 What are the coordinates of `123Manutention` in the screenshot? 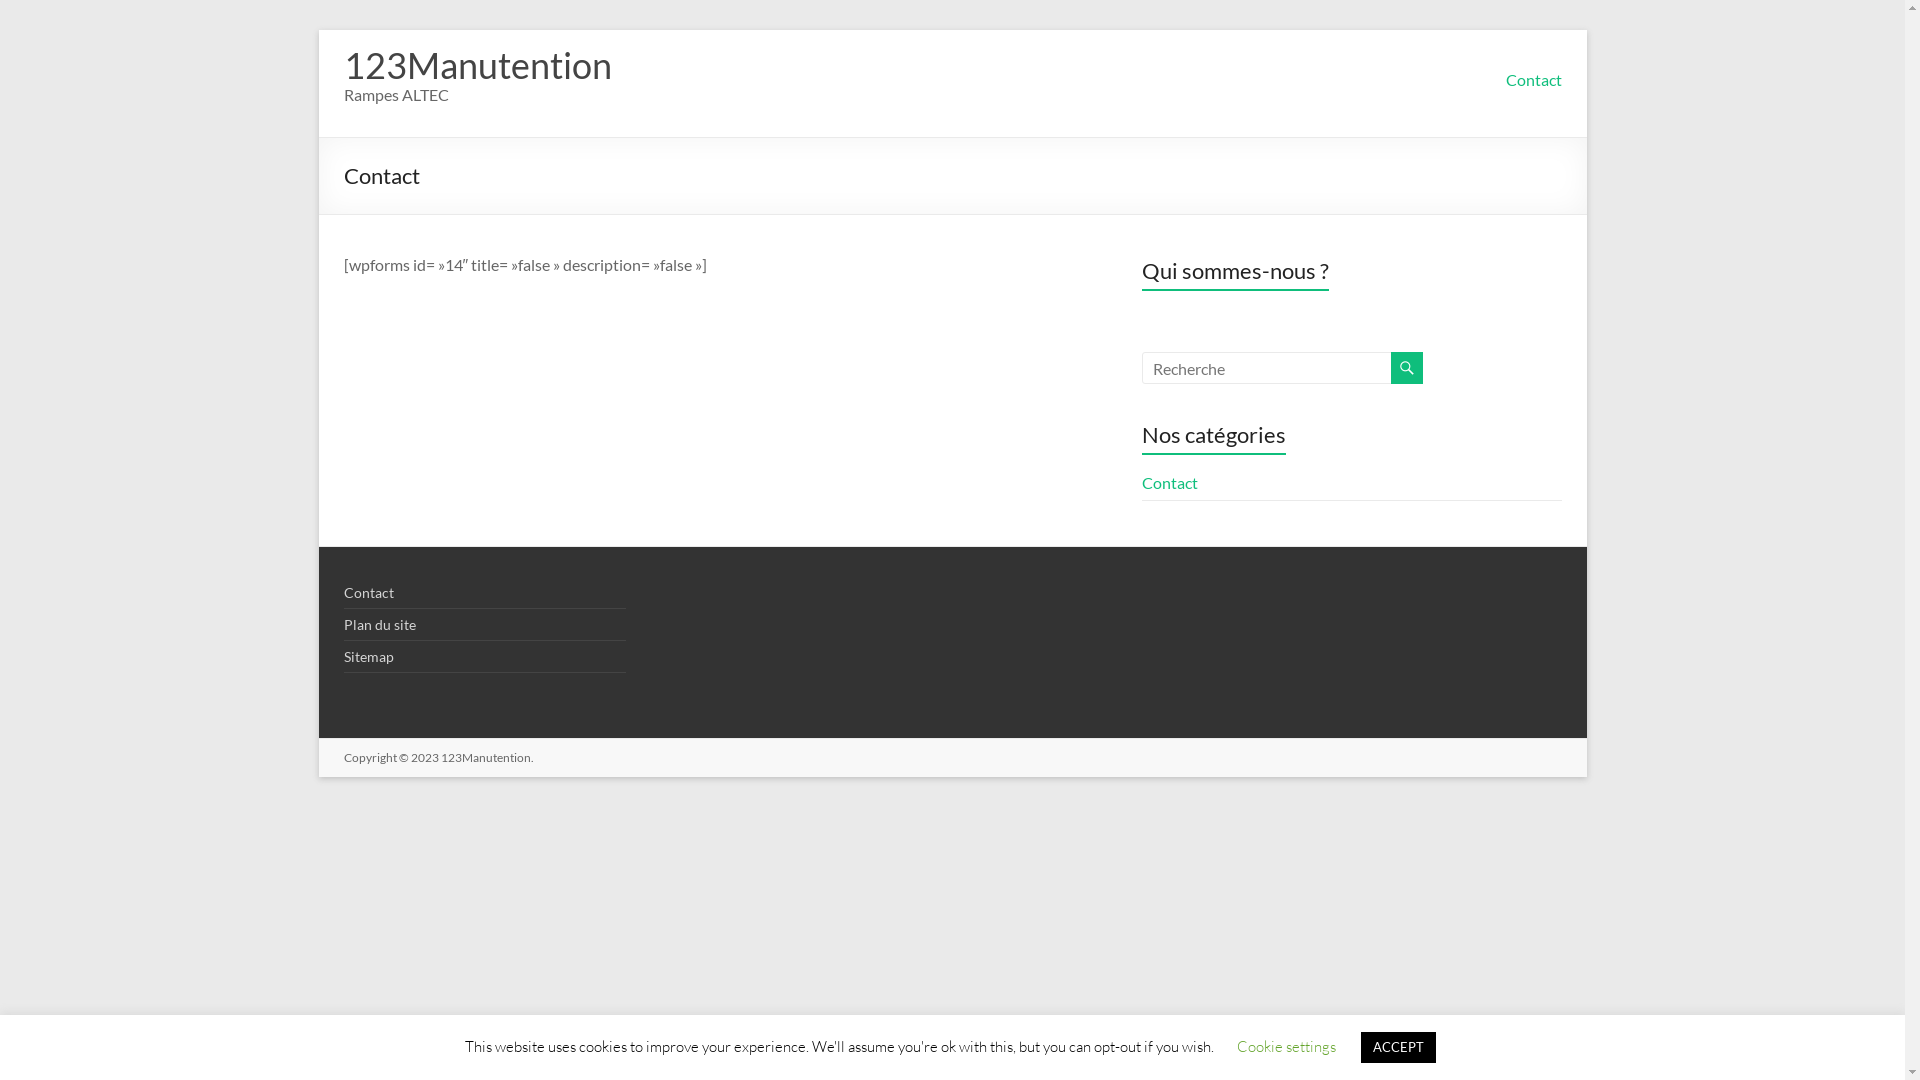 It's located at (485, 758).